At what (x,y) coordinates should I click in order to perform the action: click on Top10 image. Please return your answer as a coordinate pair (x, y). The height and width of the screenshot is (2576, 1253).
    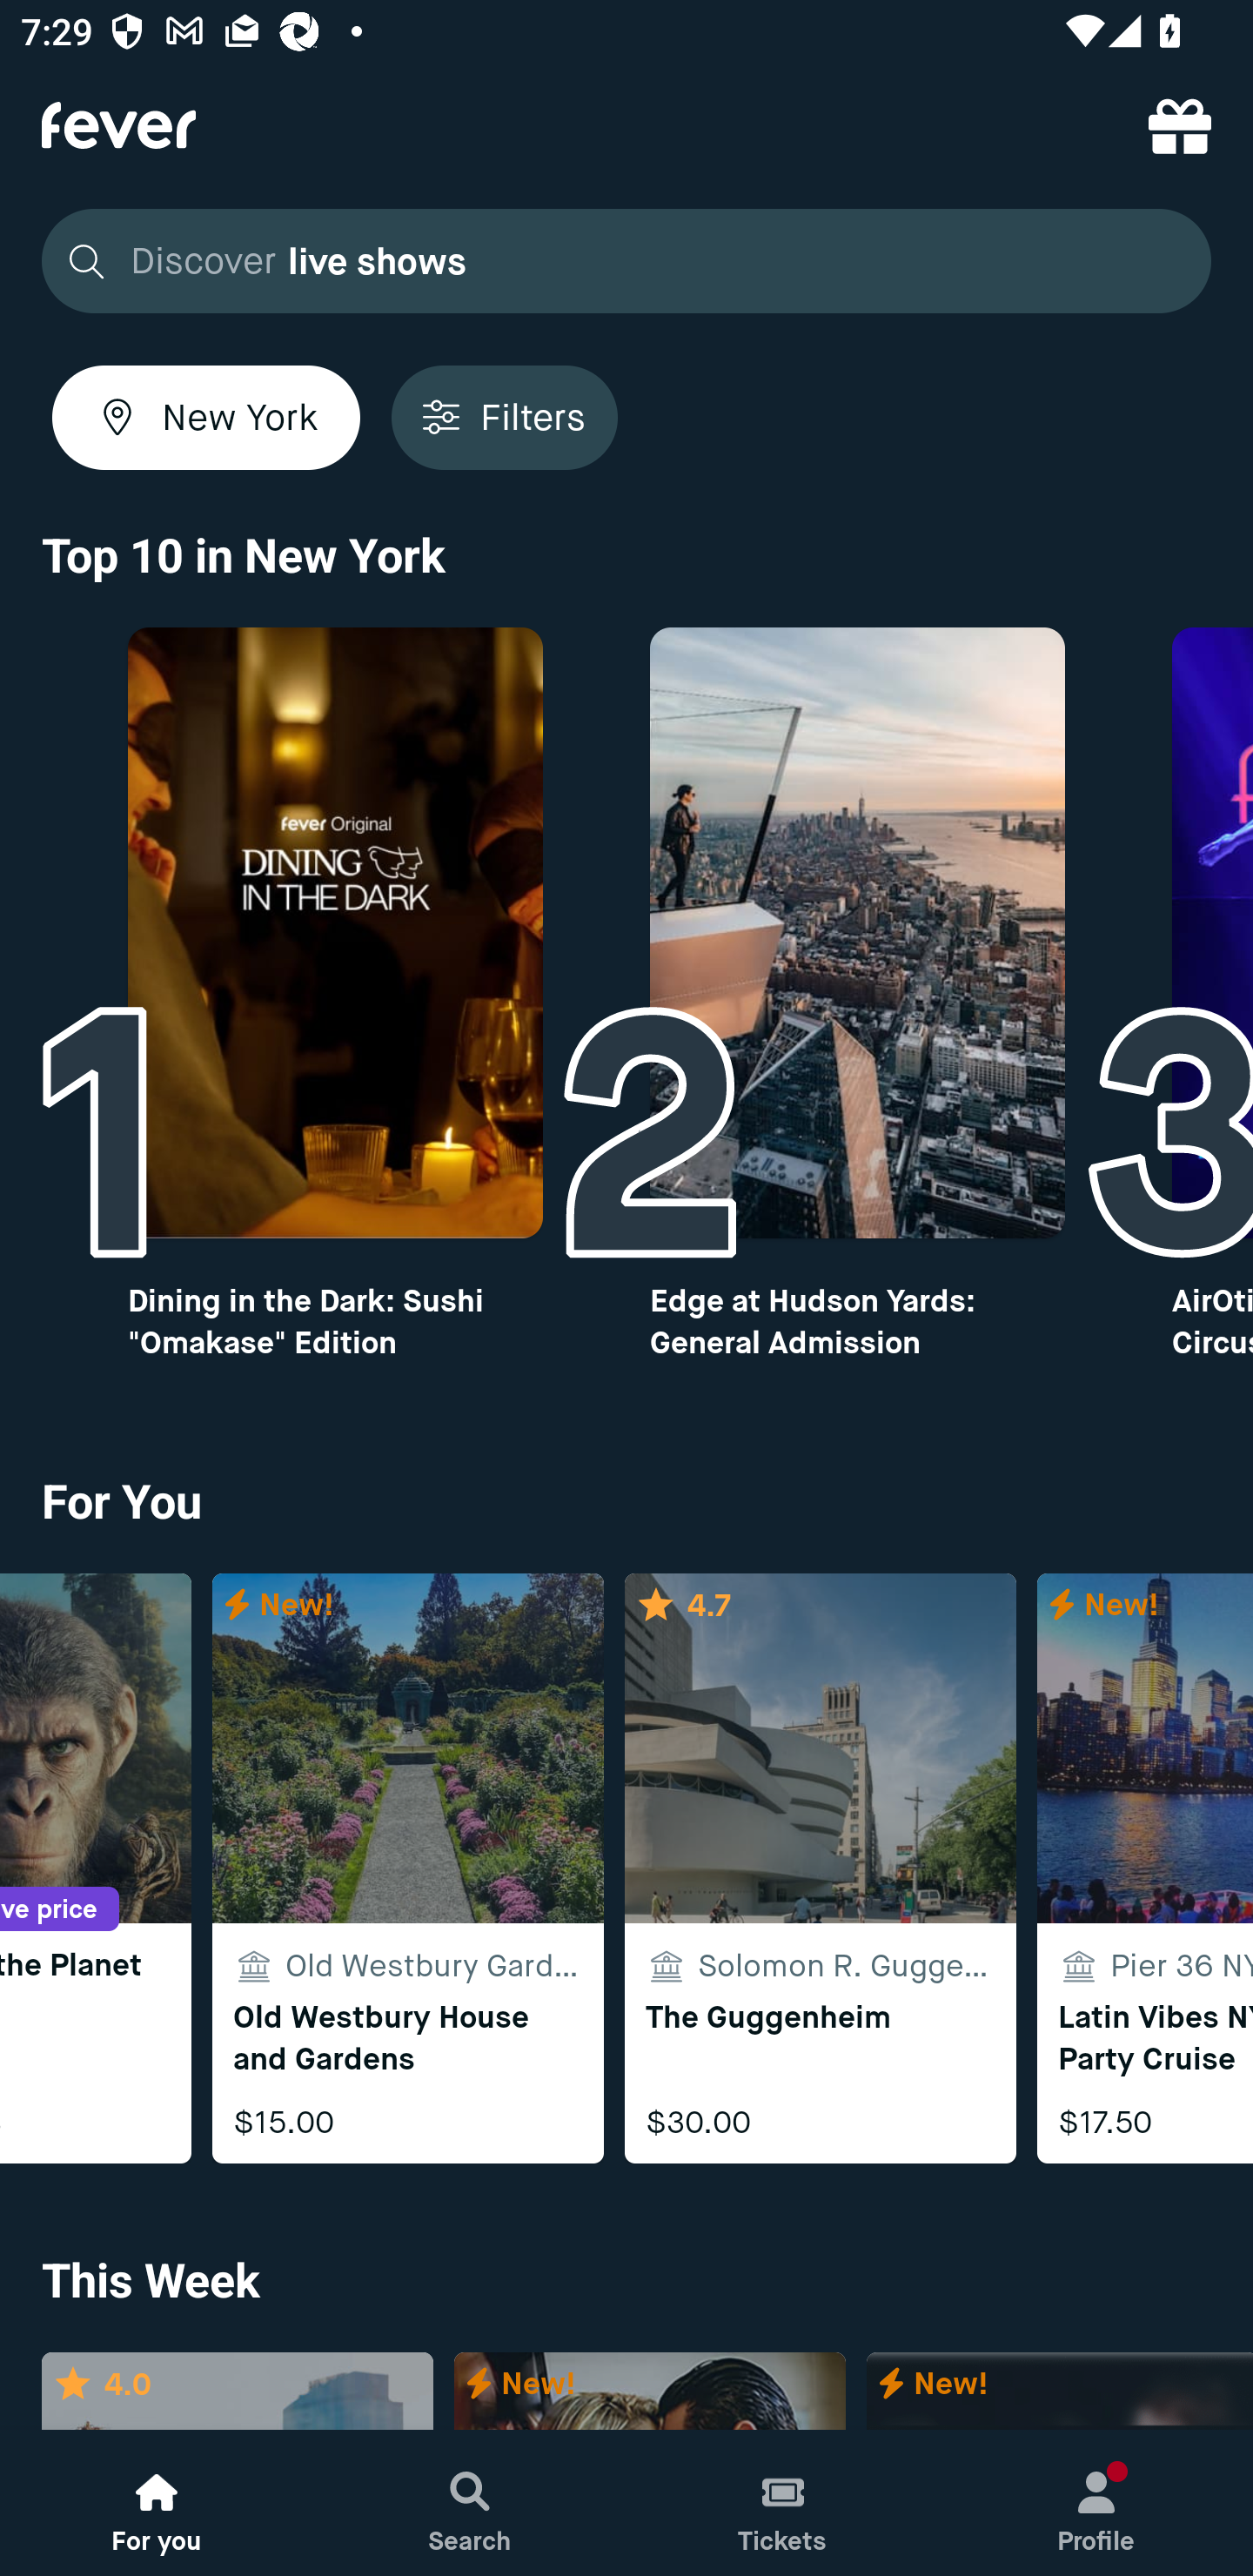
    Looking at the image, I should click on (334, 933).